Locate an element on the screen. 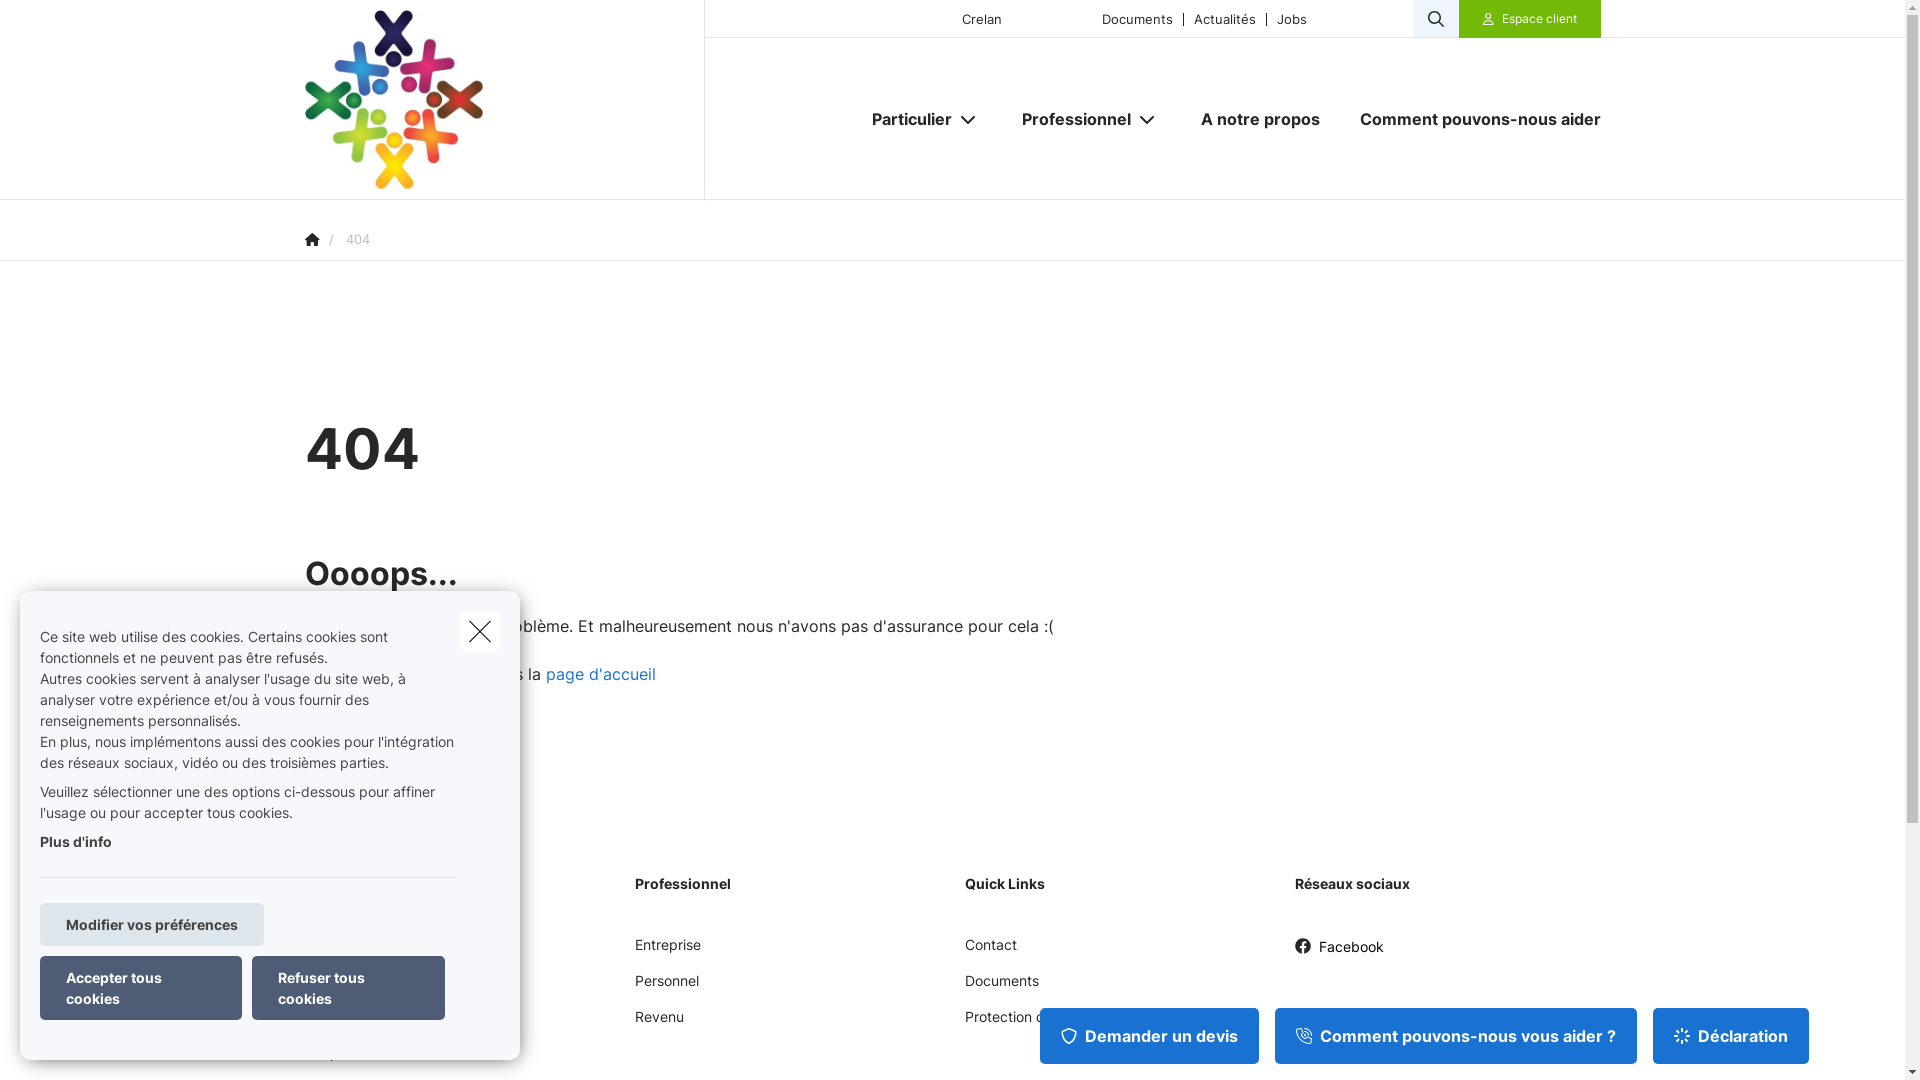 This screenshot has height=1080, width=1920. Espace client is located at coordinates (1540, 19).